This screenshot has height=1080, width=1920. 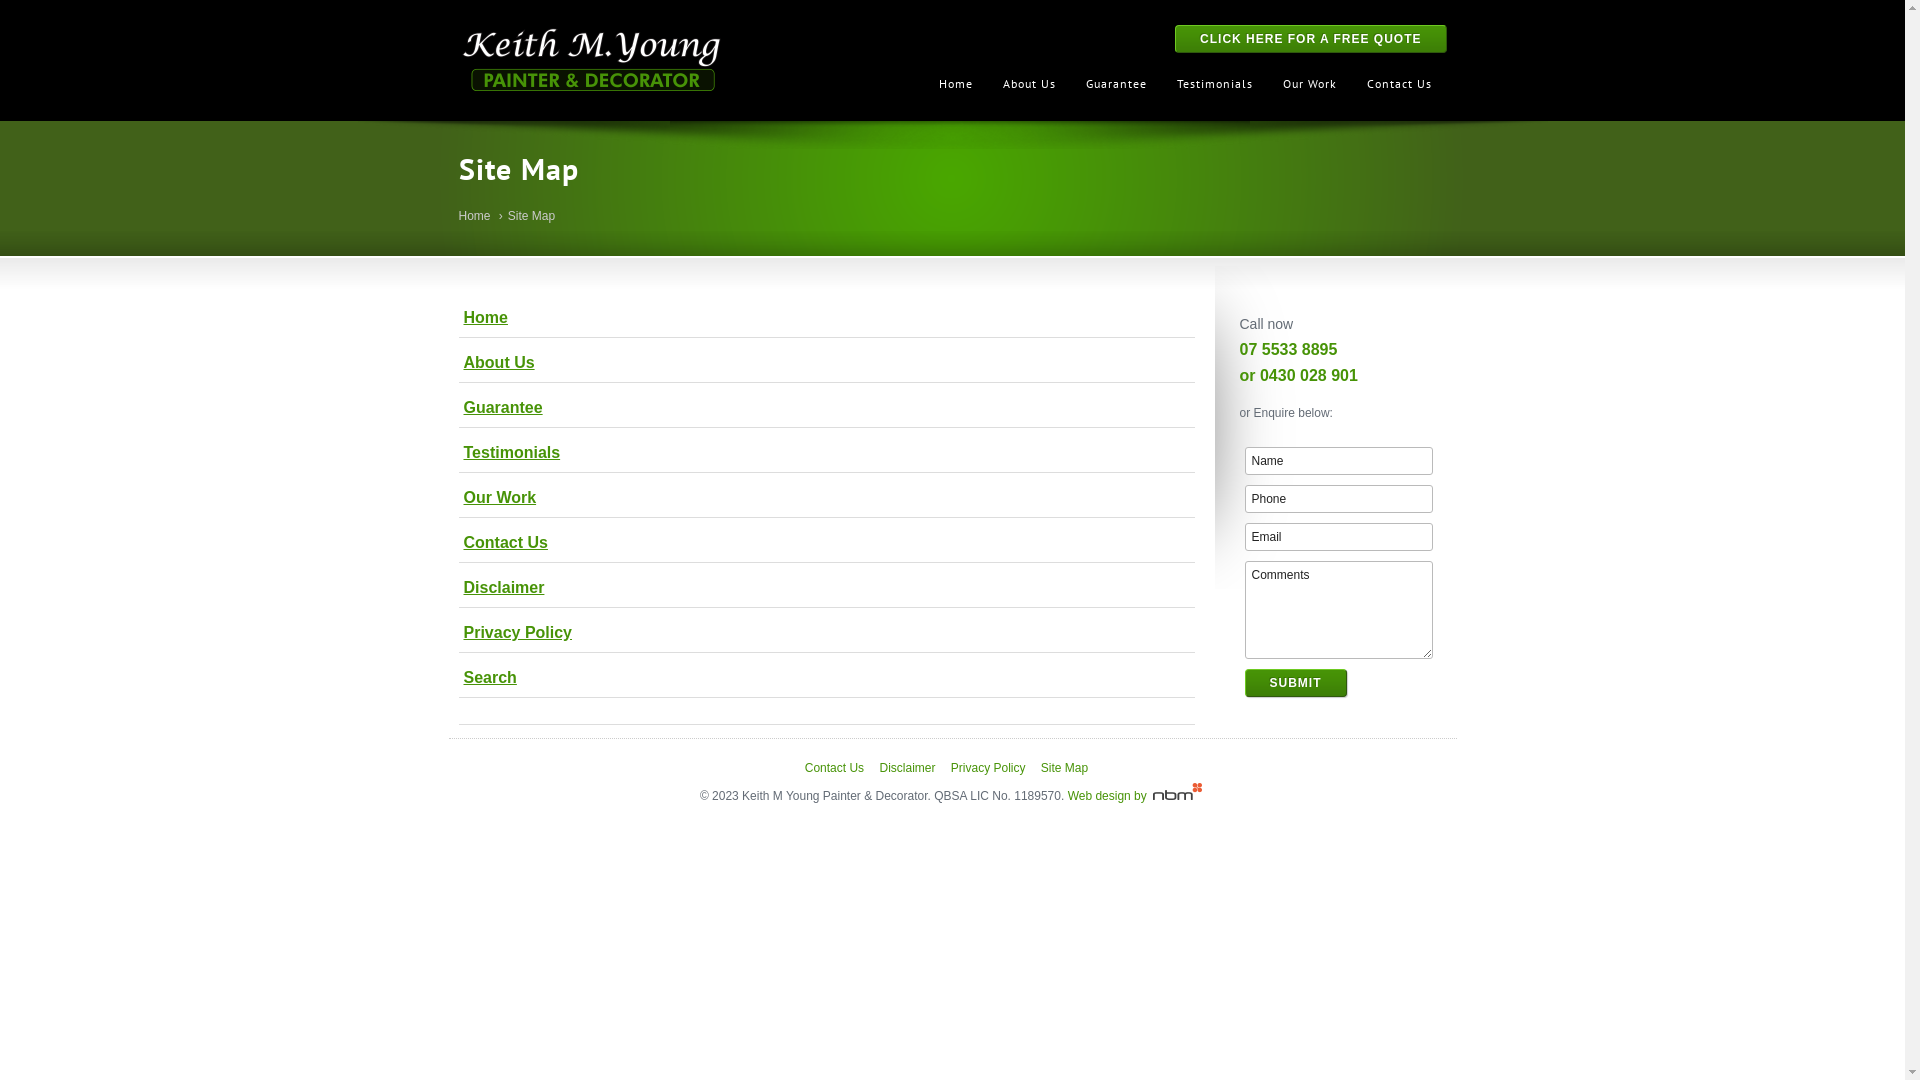 What do you see at coordinates (532, 216) in the screenshot?
I see `Site Map` at bounding box center [532, 216].